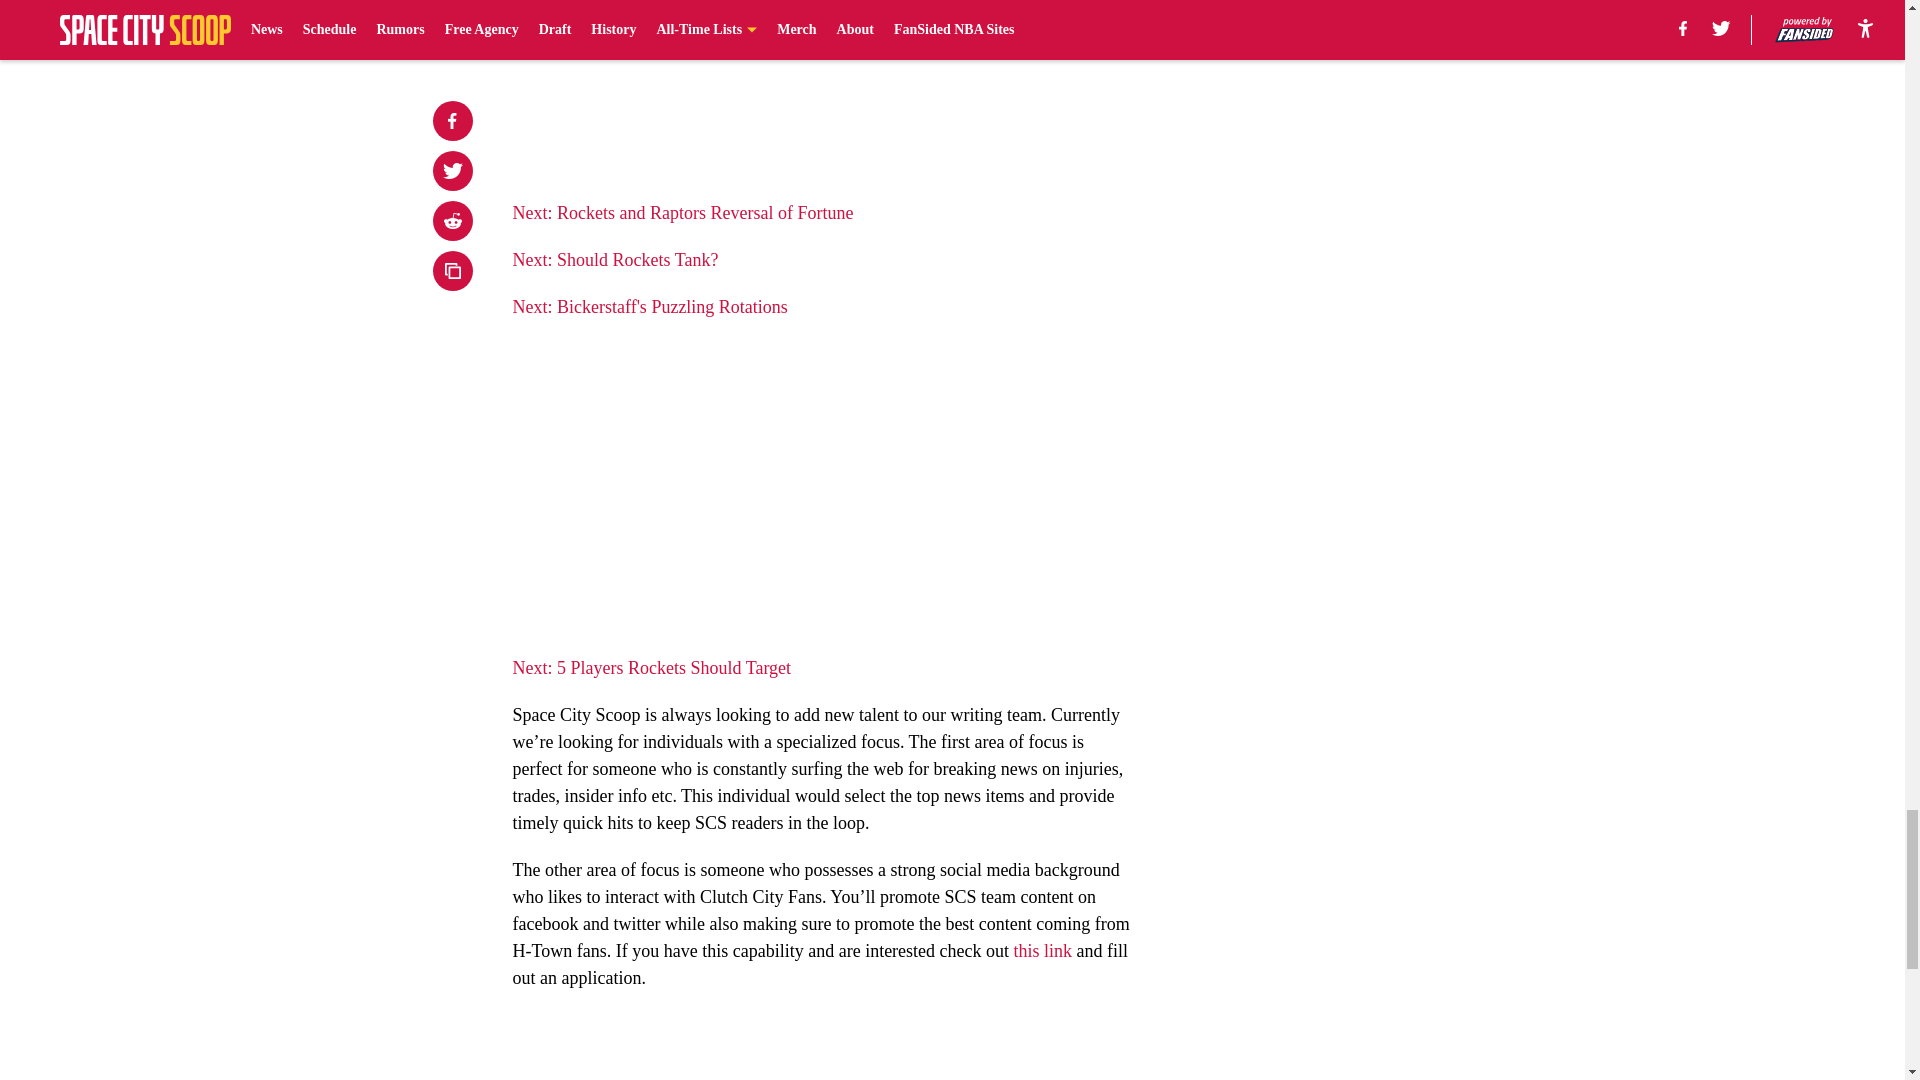  What do you see at coordinates (615, 260) in the screenshot?
I see `Next: Should Rockets Tank?` at bounding box center [615, 260].